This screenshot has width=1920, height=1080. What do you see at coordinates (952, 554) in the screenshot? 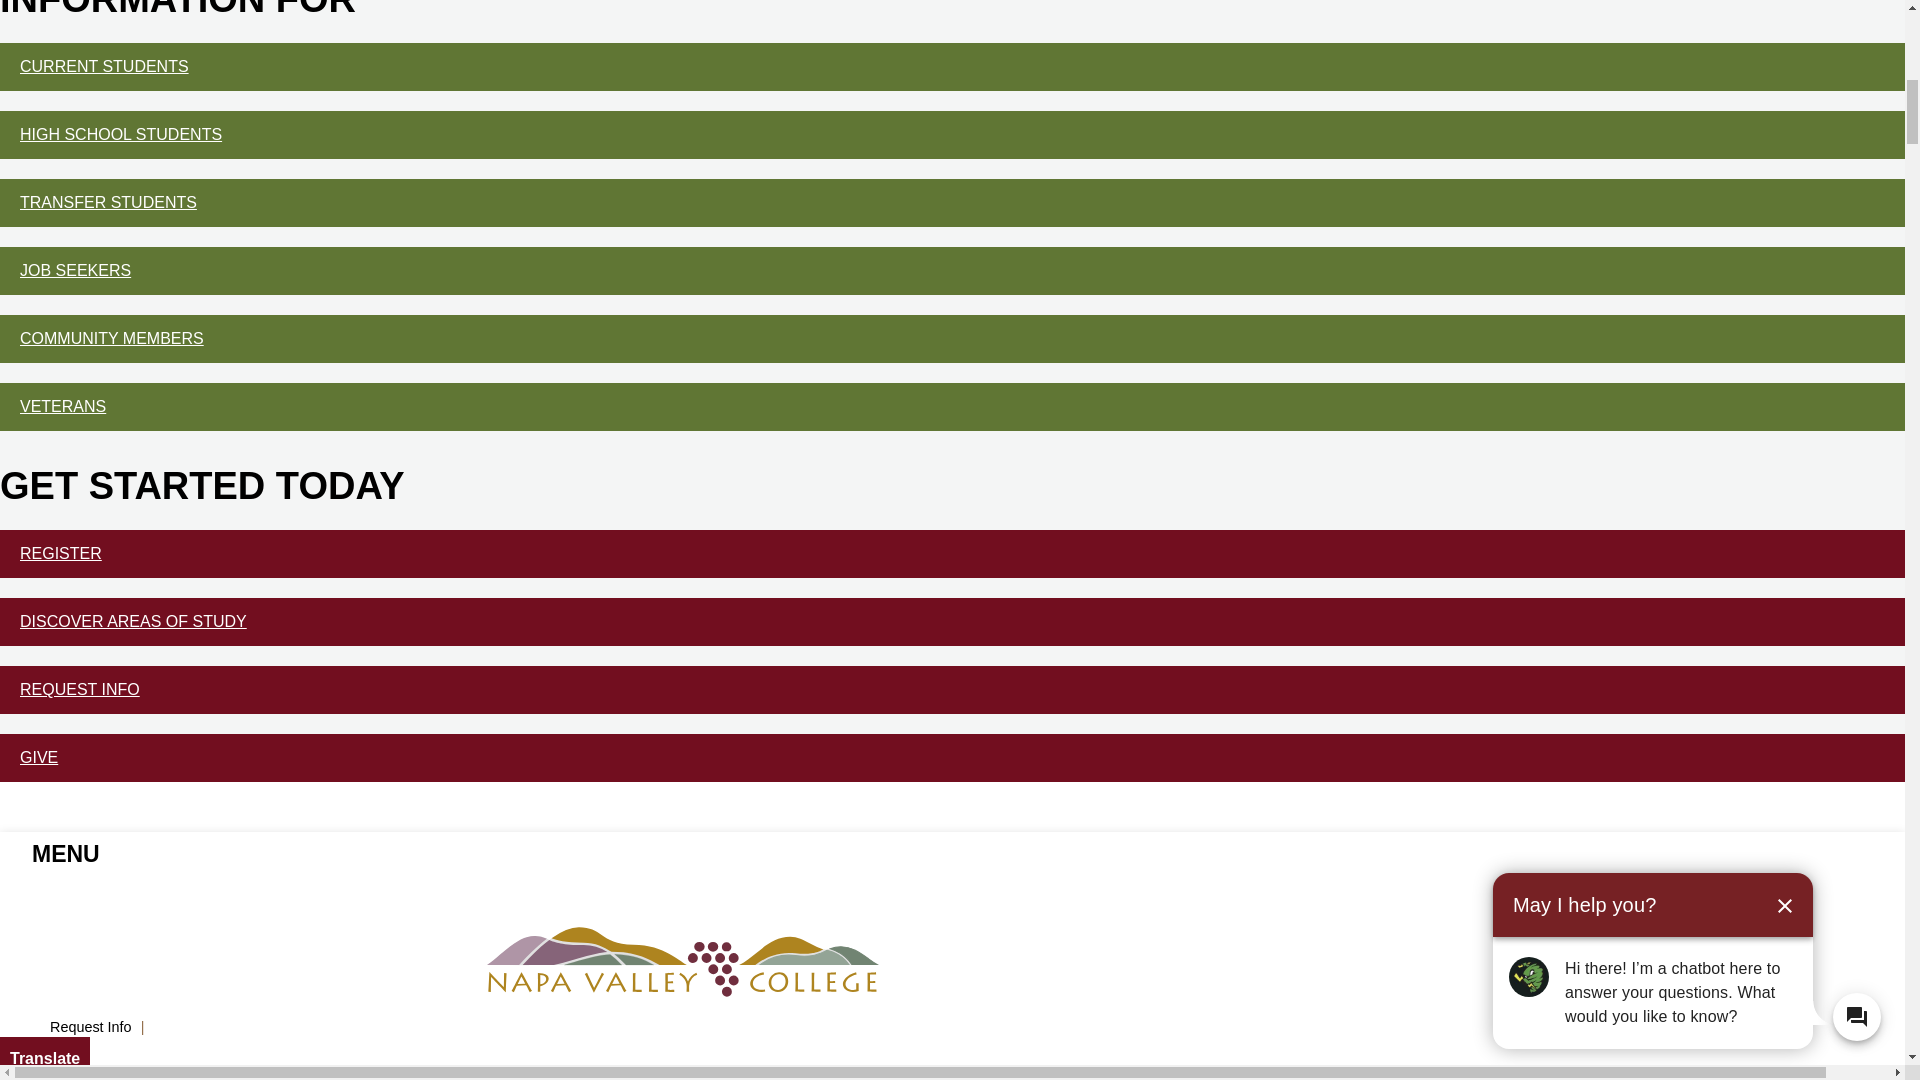
I see `REGISTER` at bounding box center [952, 554].